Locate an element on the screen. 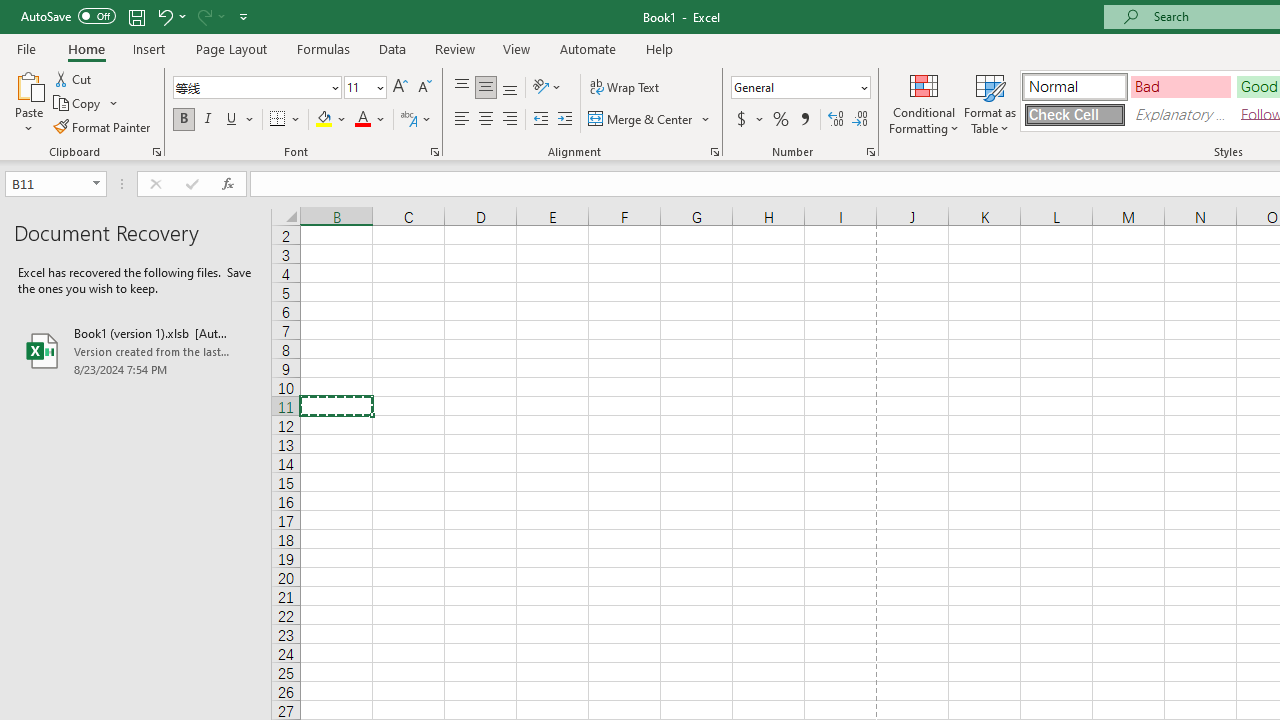 The image size is (1280, 720). Increase Indent is located at coordinates (565, 120).